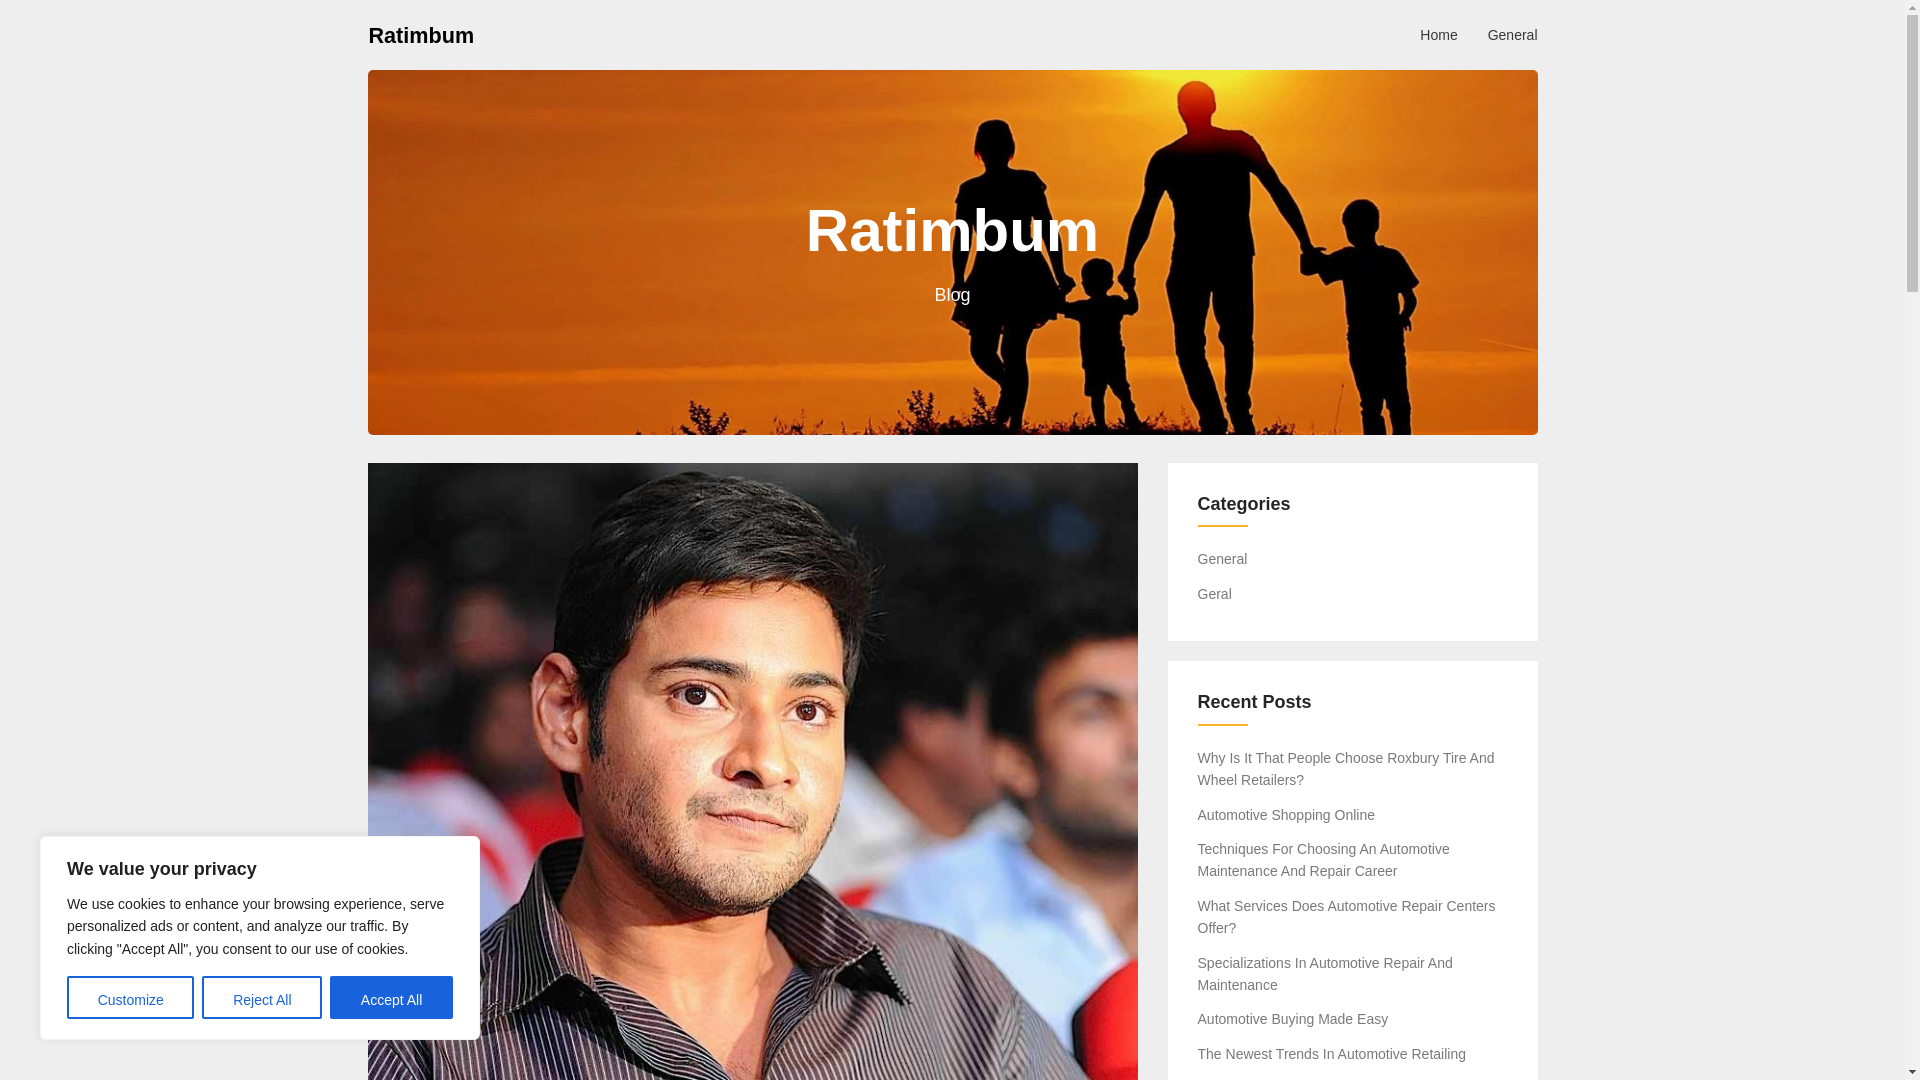 This screenshot has width=1920, height=1080. Describe the element at coordinates (1293, 1018) in the screenshot. I see `Automotive Buying Made Easy` at that location.